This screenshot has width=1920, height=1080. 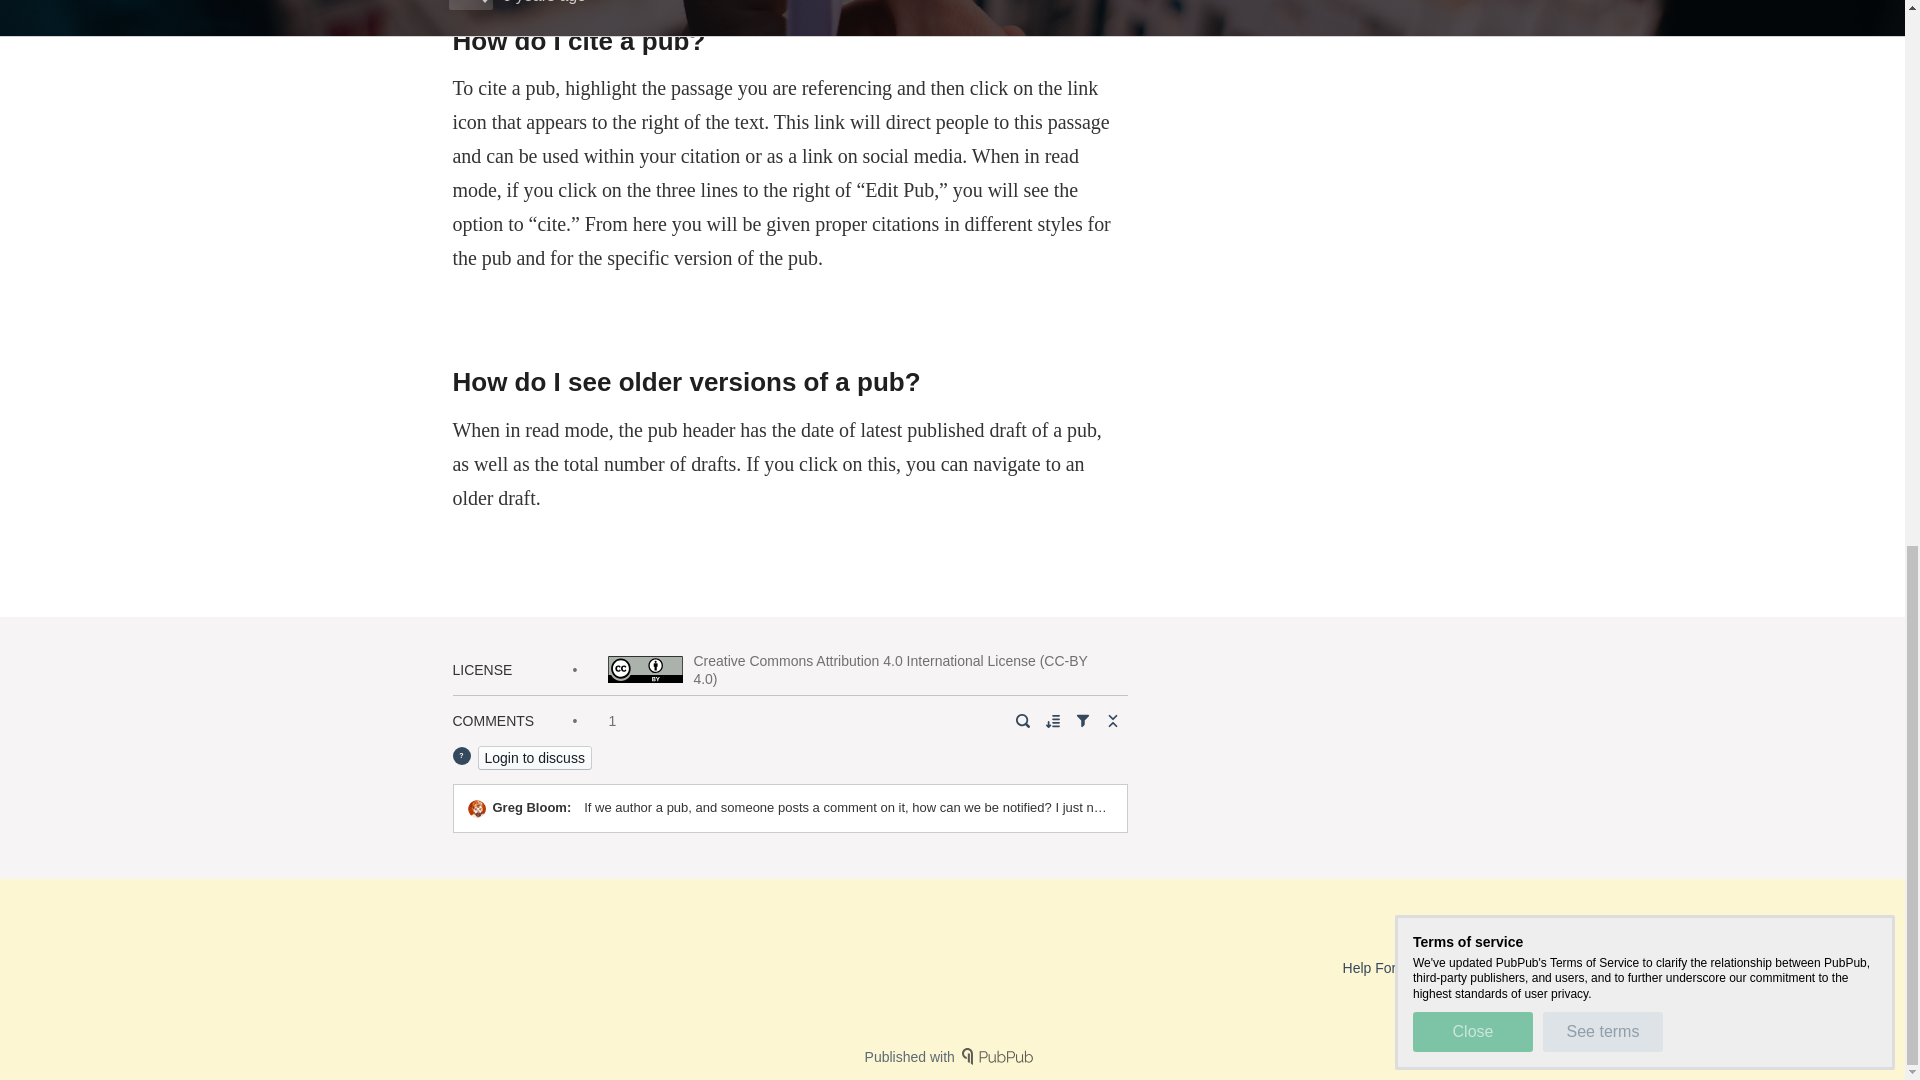 I want to click on Legal, so click(x=1510, y=968).